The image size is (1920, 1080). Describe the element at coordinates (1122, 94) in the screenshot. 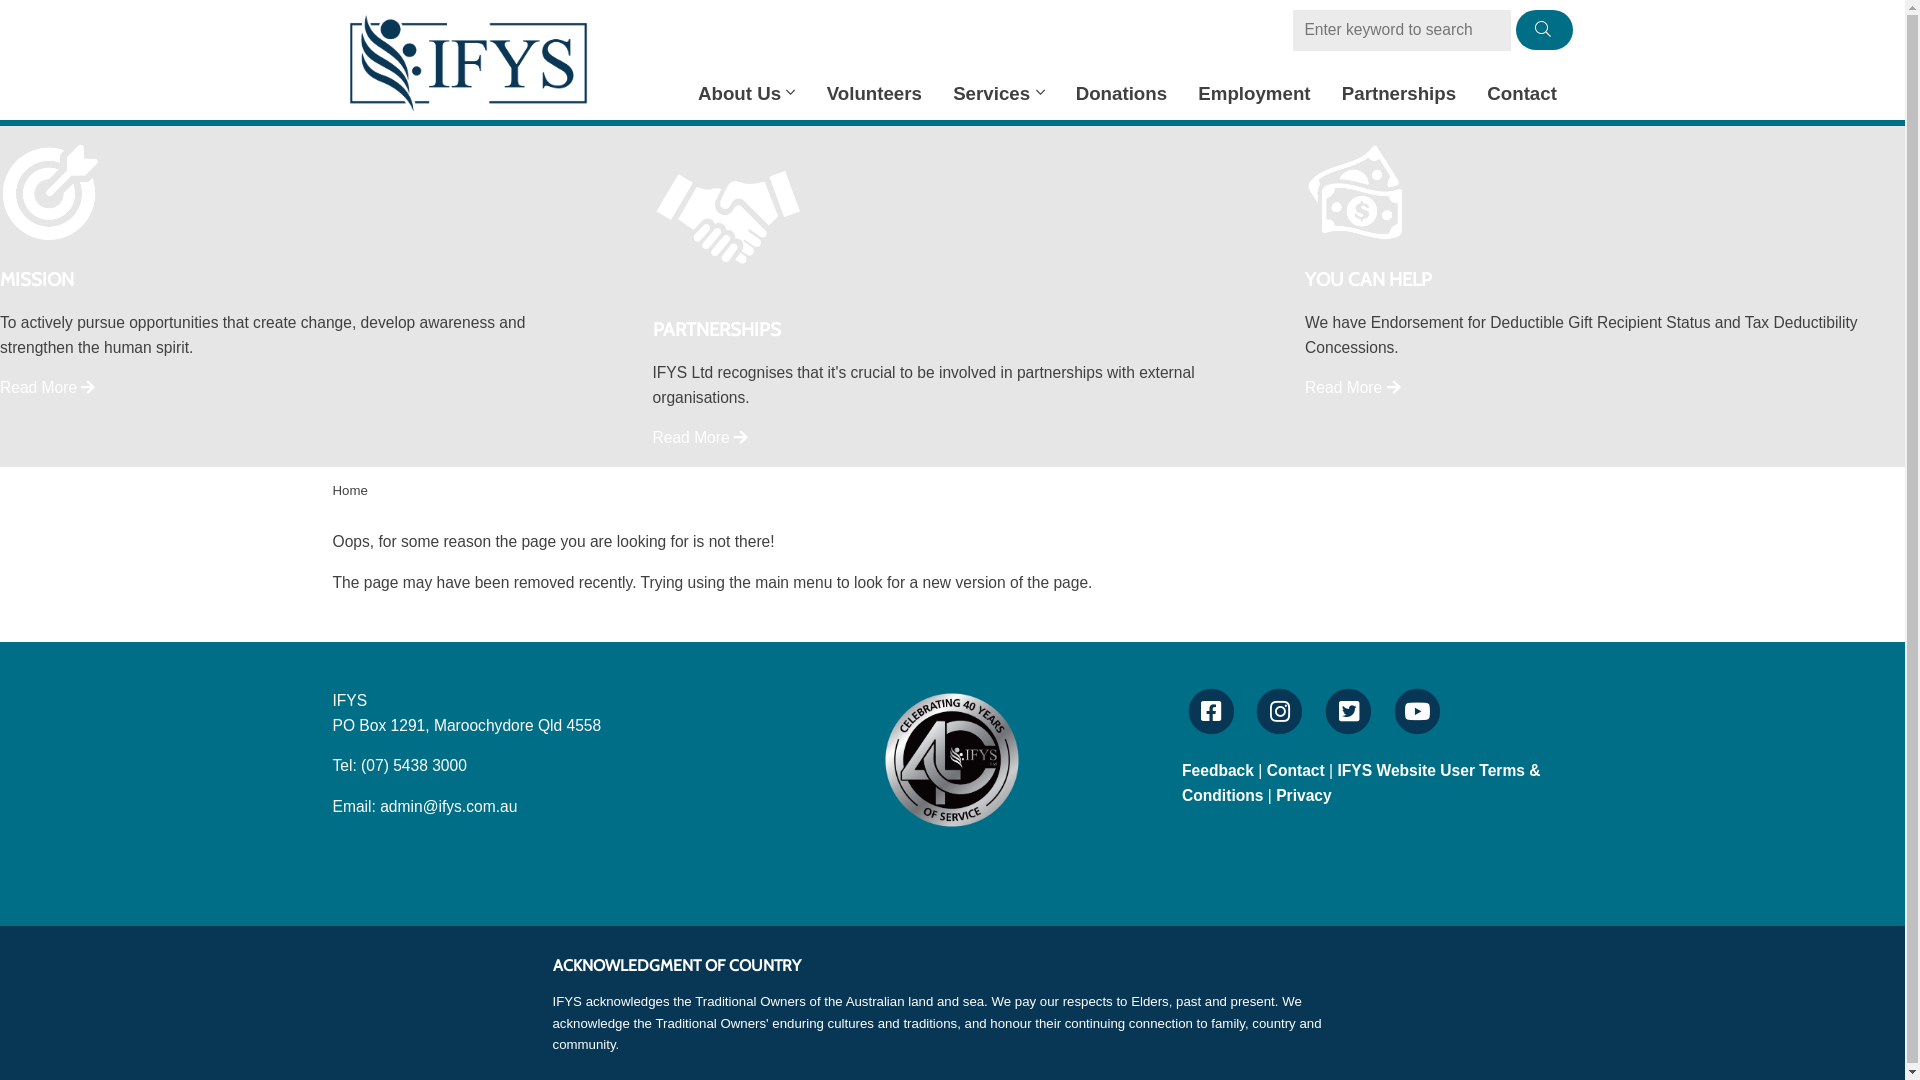

I see `Donations` at that location.